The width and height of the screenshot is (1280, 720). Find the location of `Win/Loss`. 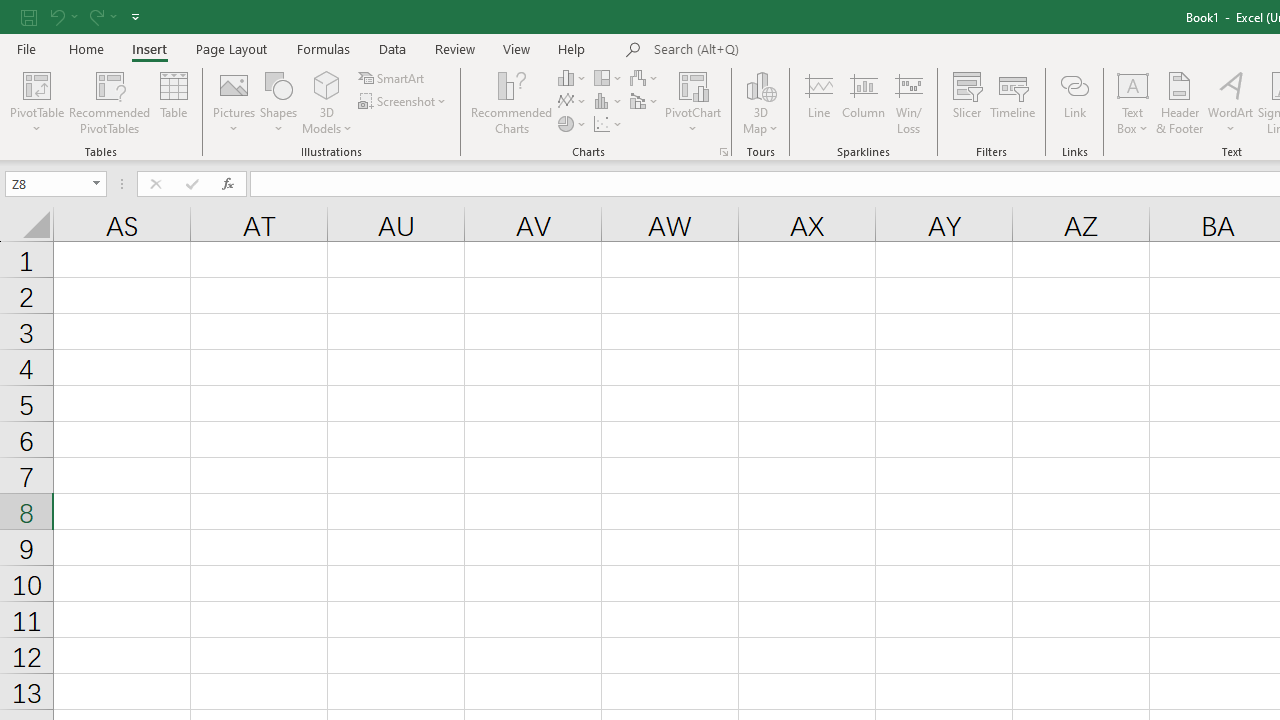

Win/Loss is located at coordinates (909, 102).